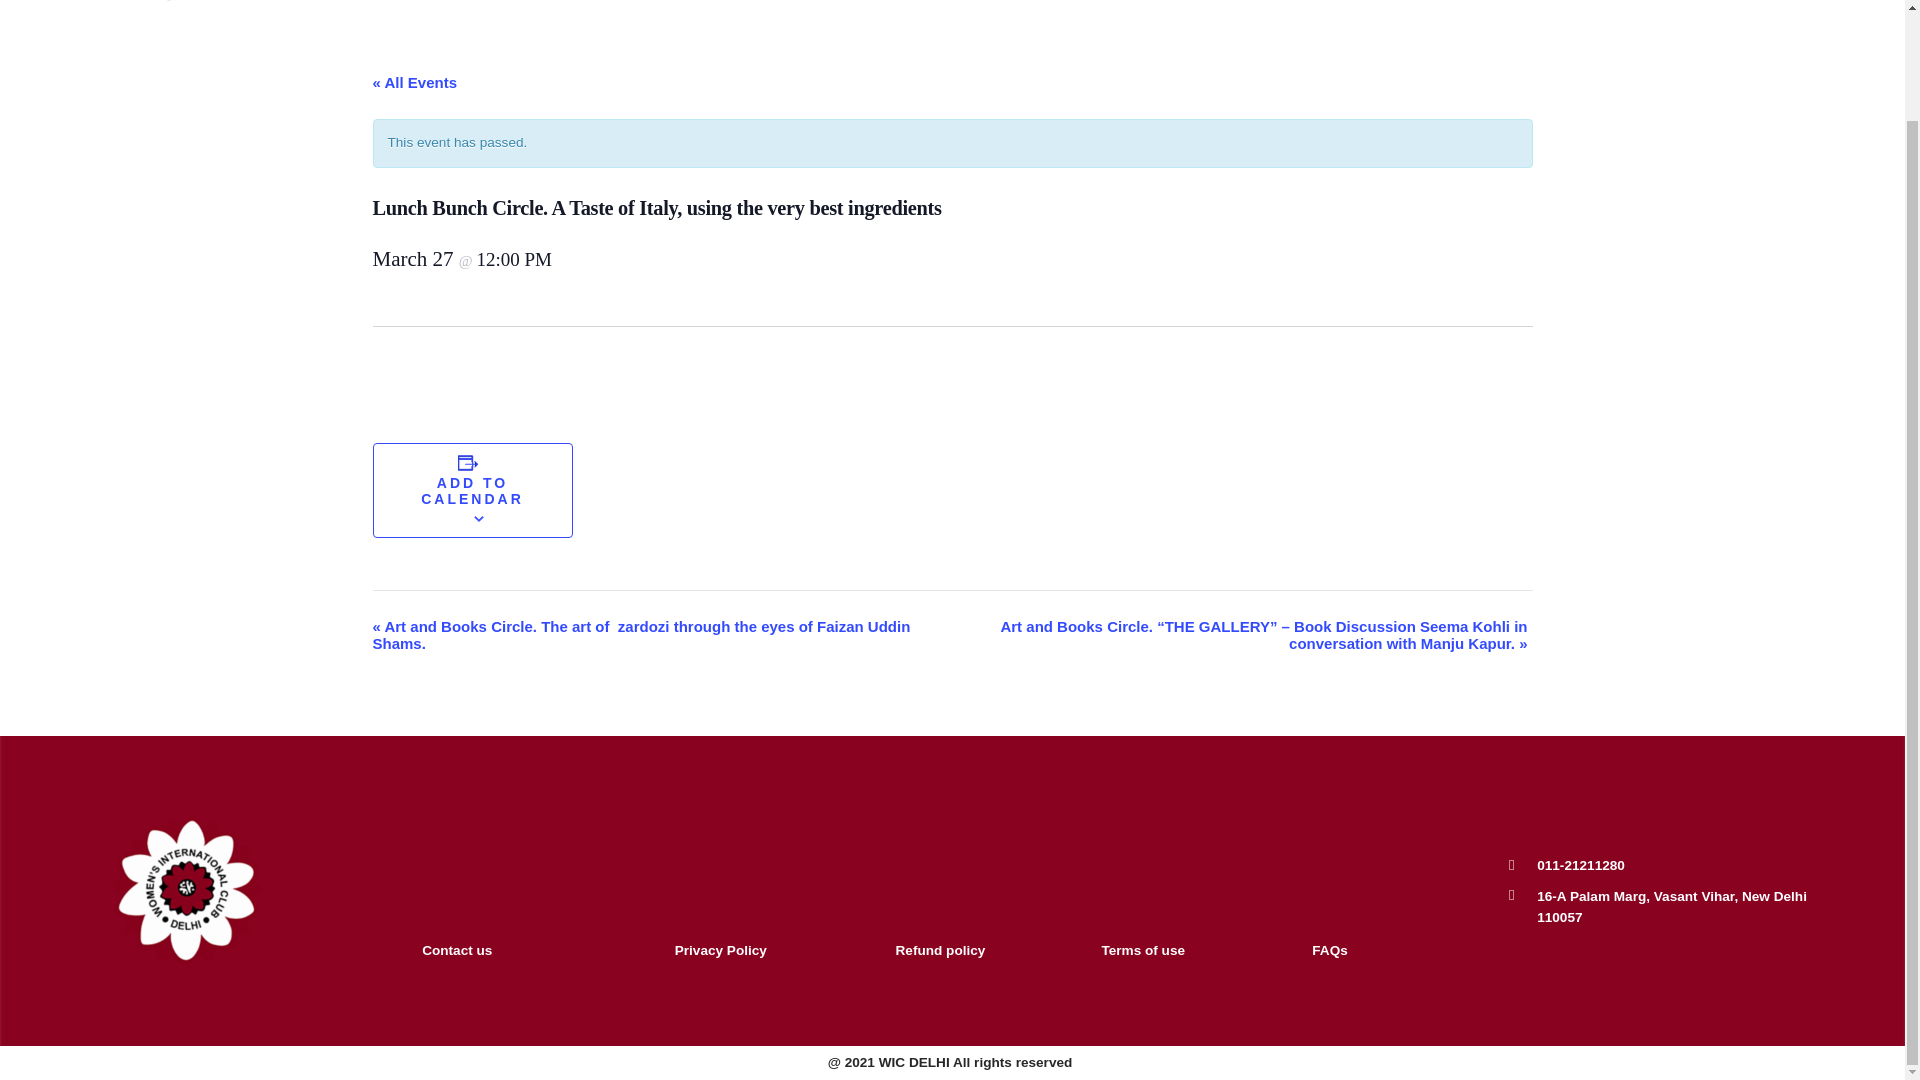 This screenshot has width=1920, height=1080. What do you see at coordinates (456, 950) in the screenshot?
I see `Contact us` at bounding box center [456, 950].